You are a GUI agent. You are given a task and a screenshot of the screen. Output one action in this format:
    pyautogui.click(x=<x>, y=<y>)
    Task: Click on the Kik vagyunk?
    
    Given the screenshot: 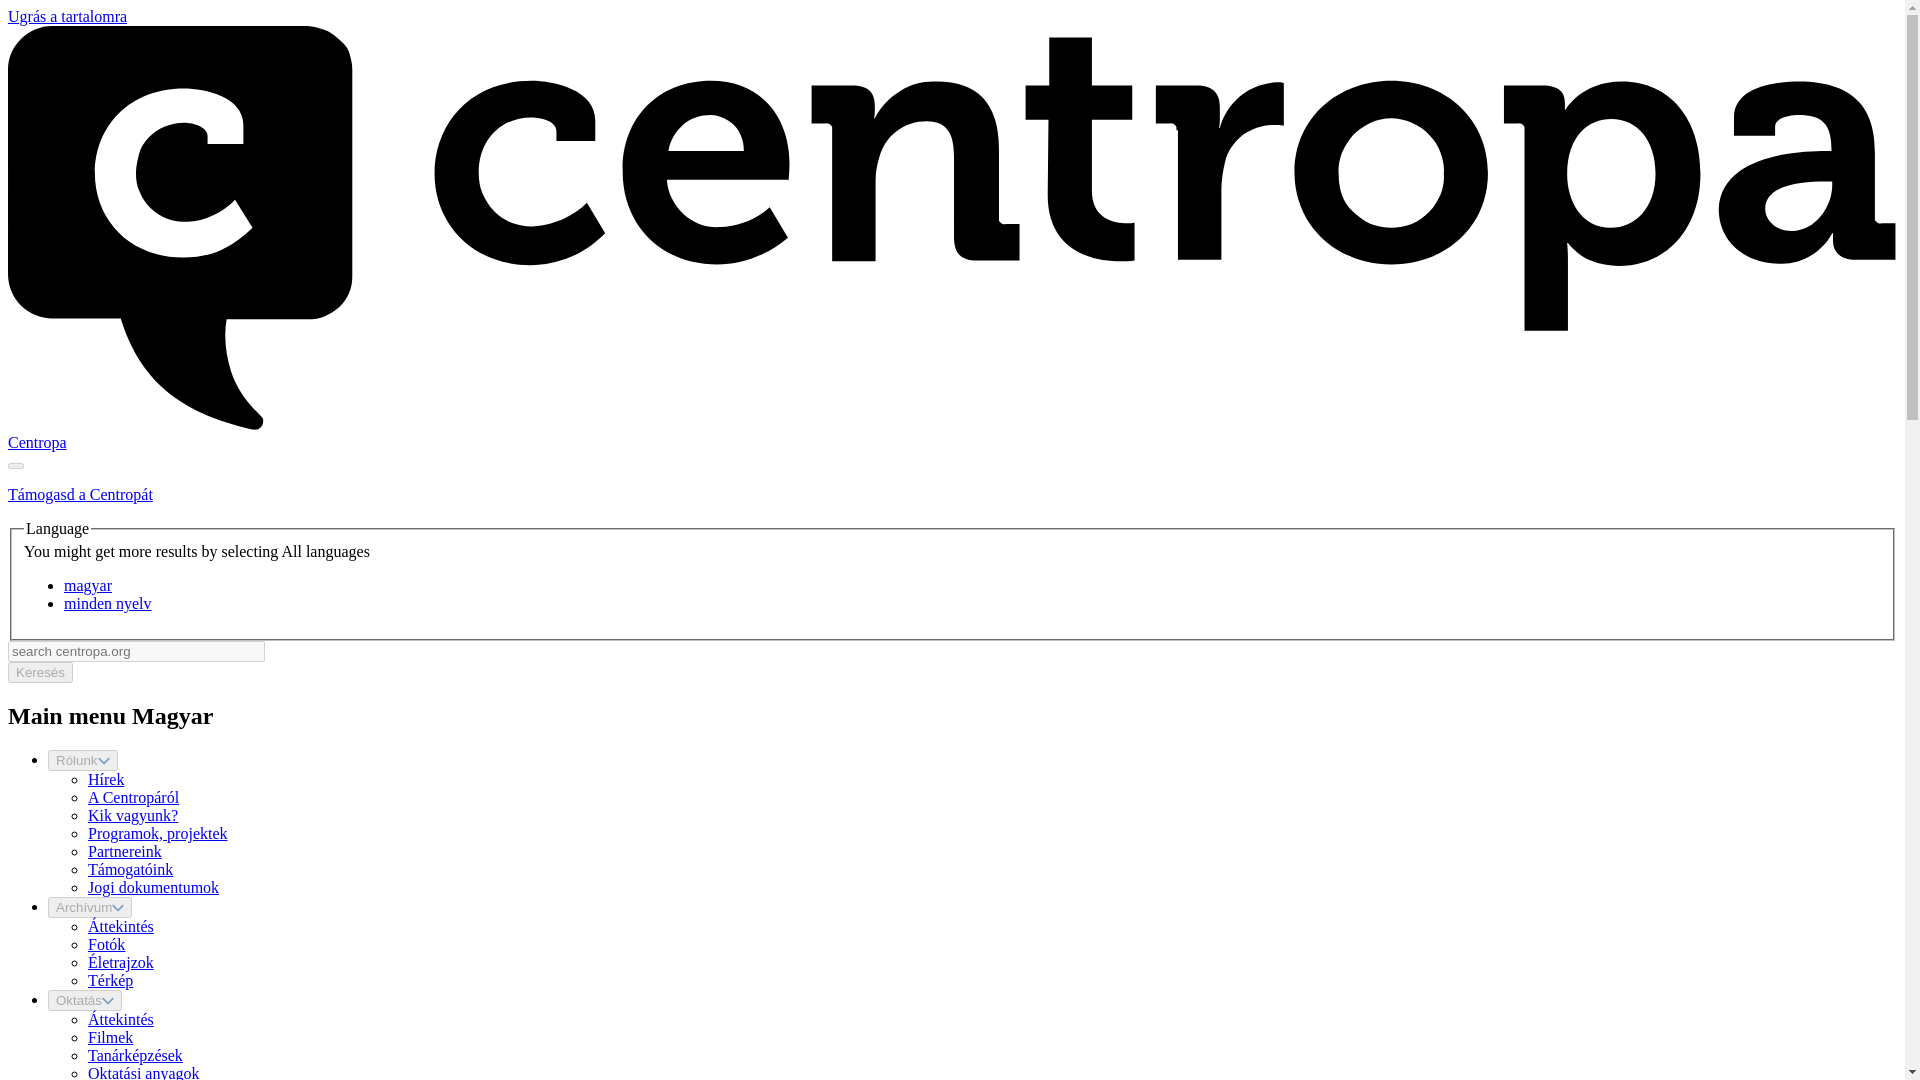 What is the action you would take?
    pyautogui.click(x=133, y=815)
    